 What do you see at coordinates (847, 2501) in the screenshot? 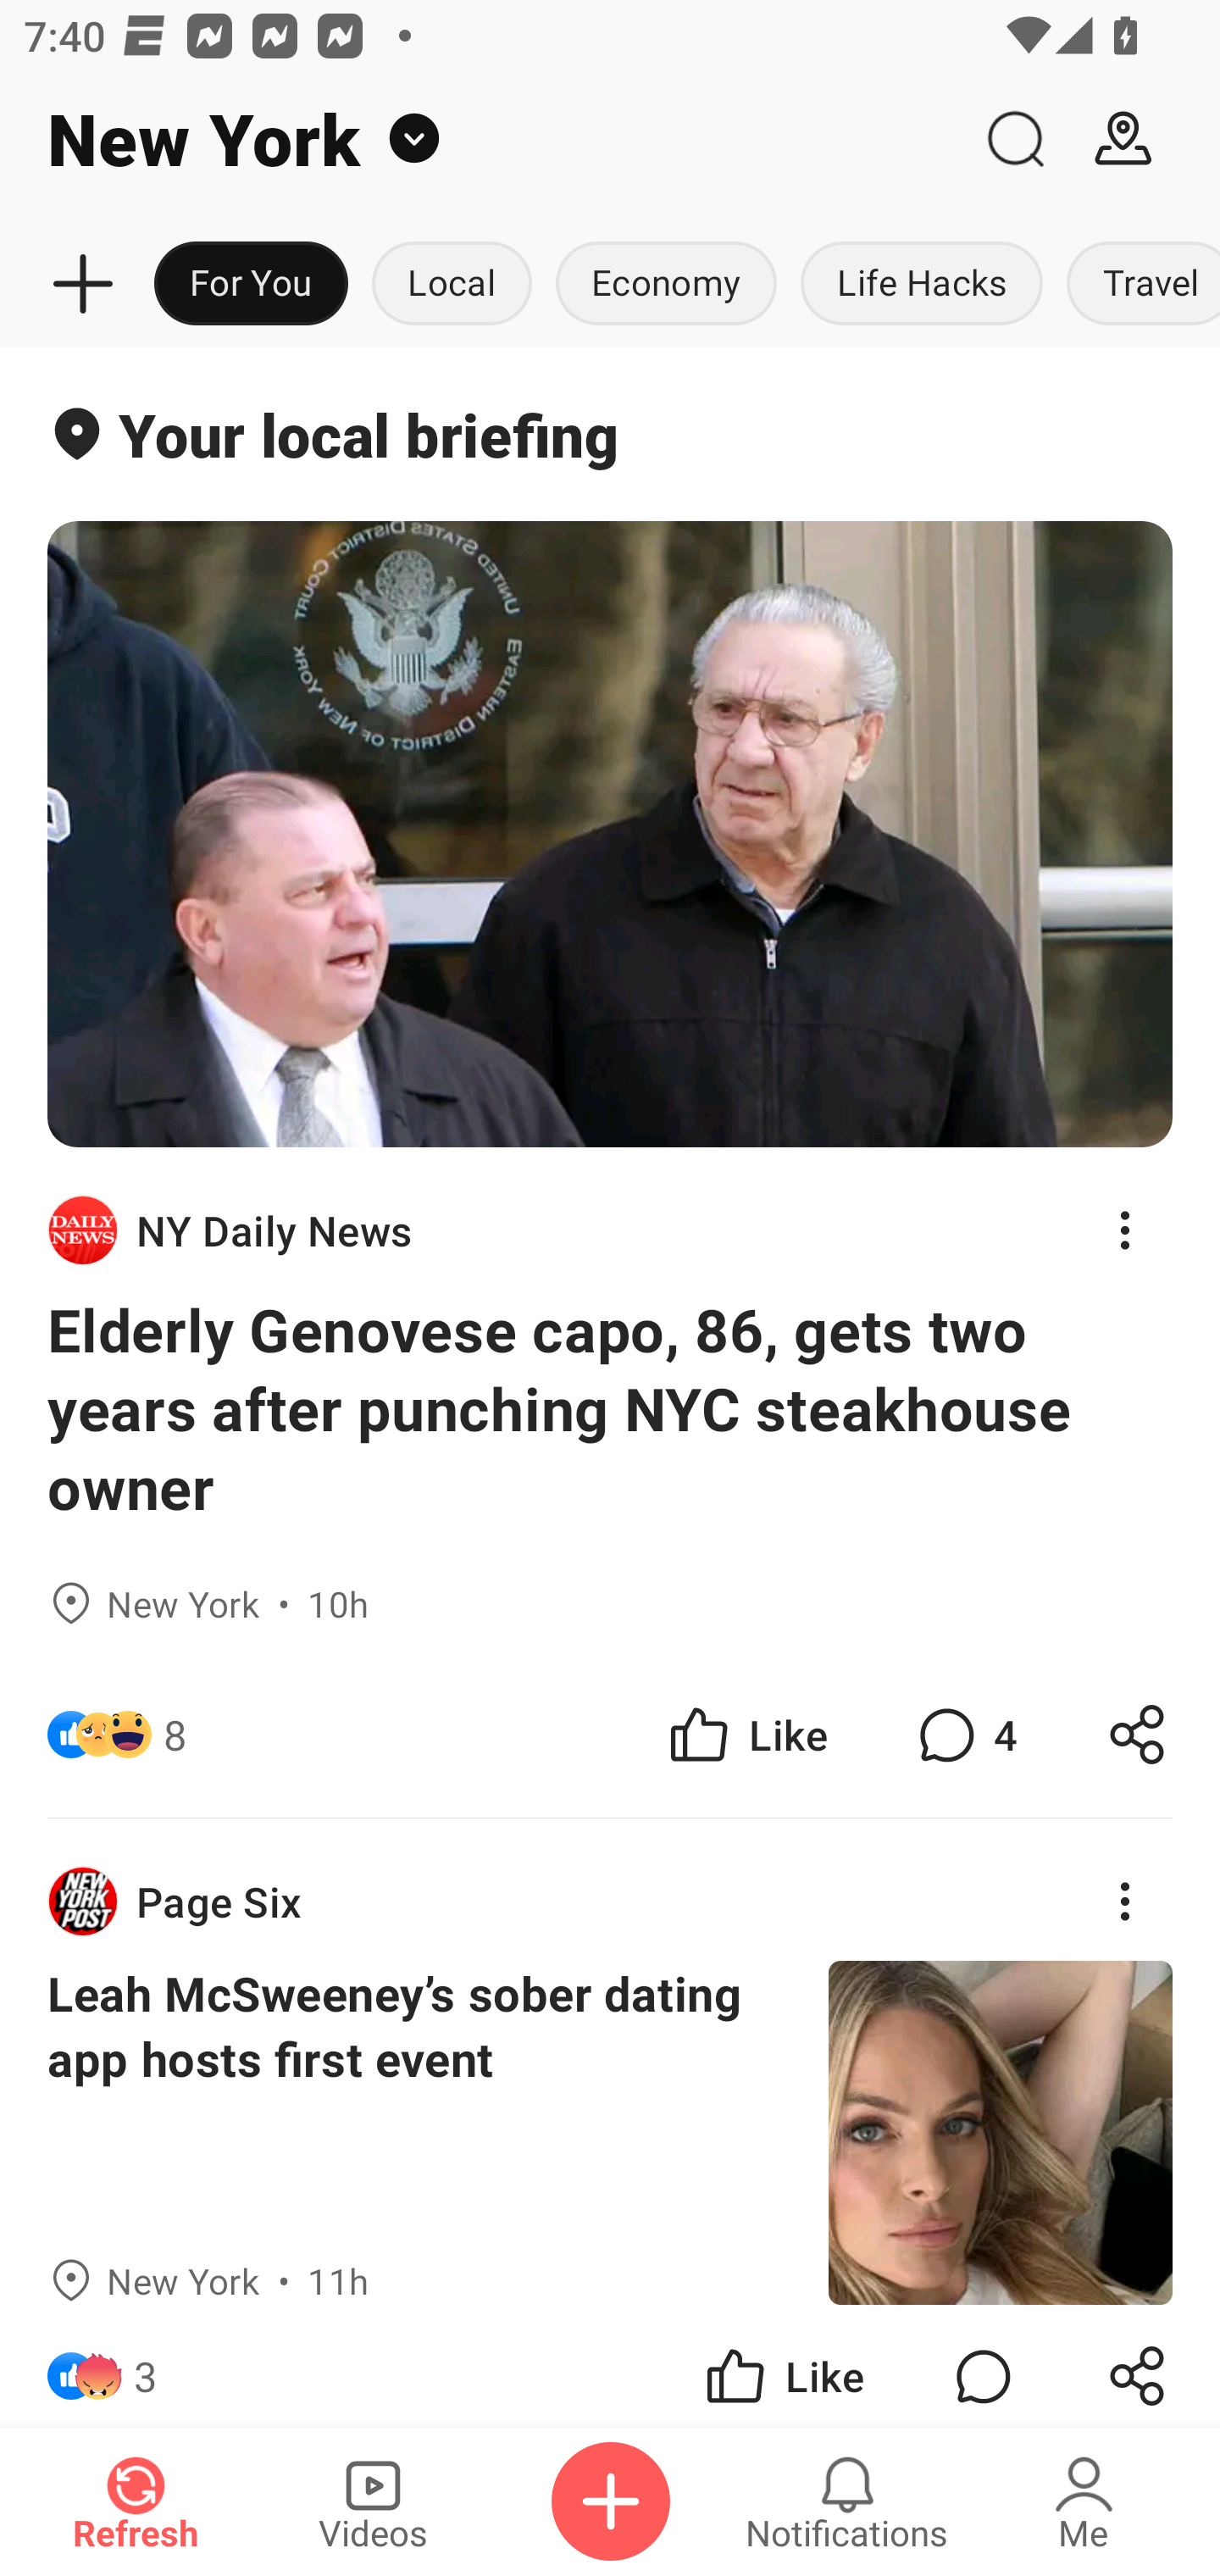
I see `Notifications` at bounding box center [847, 2501].